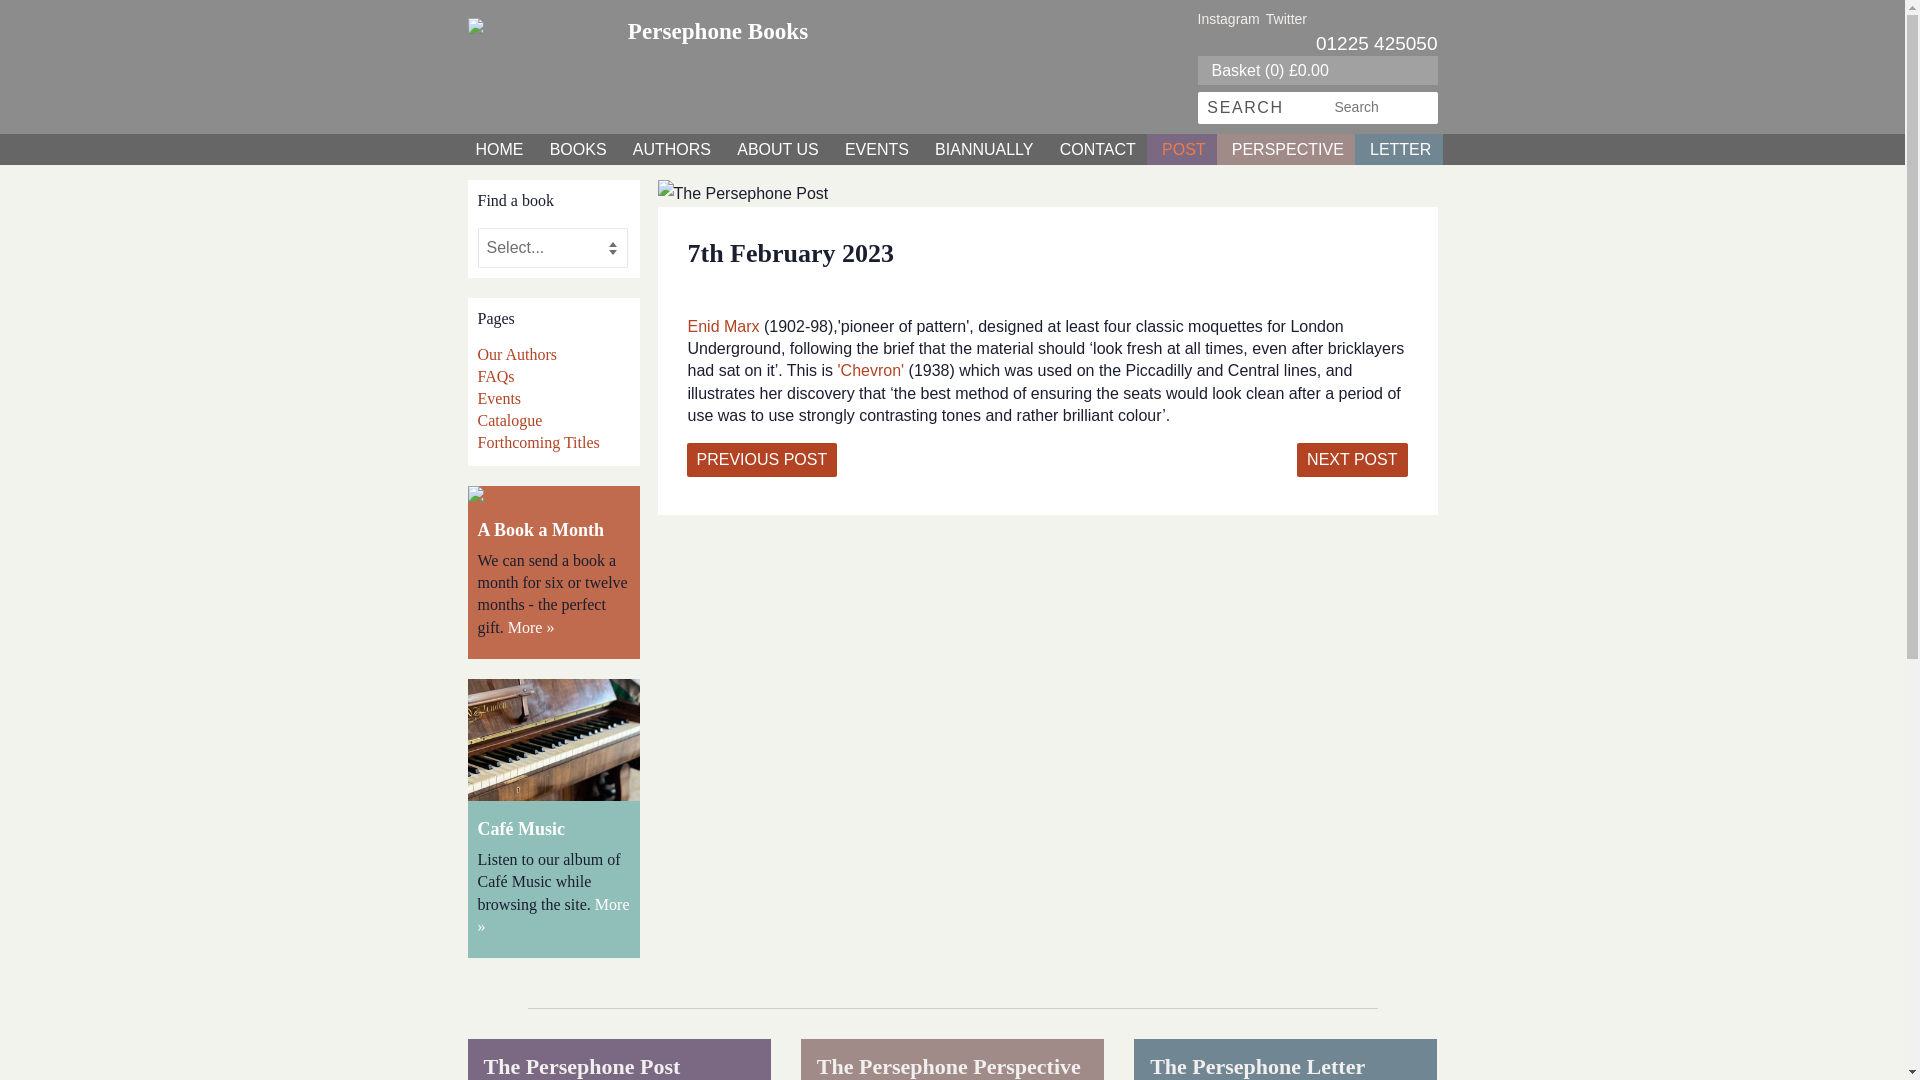  Describe the element at coordinates (1228, 18) in the screenshot. I see `Instagram` at that location.